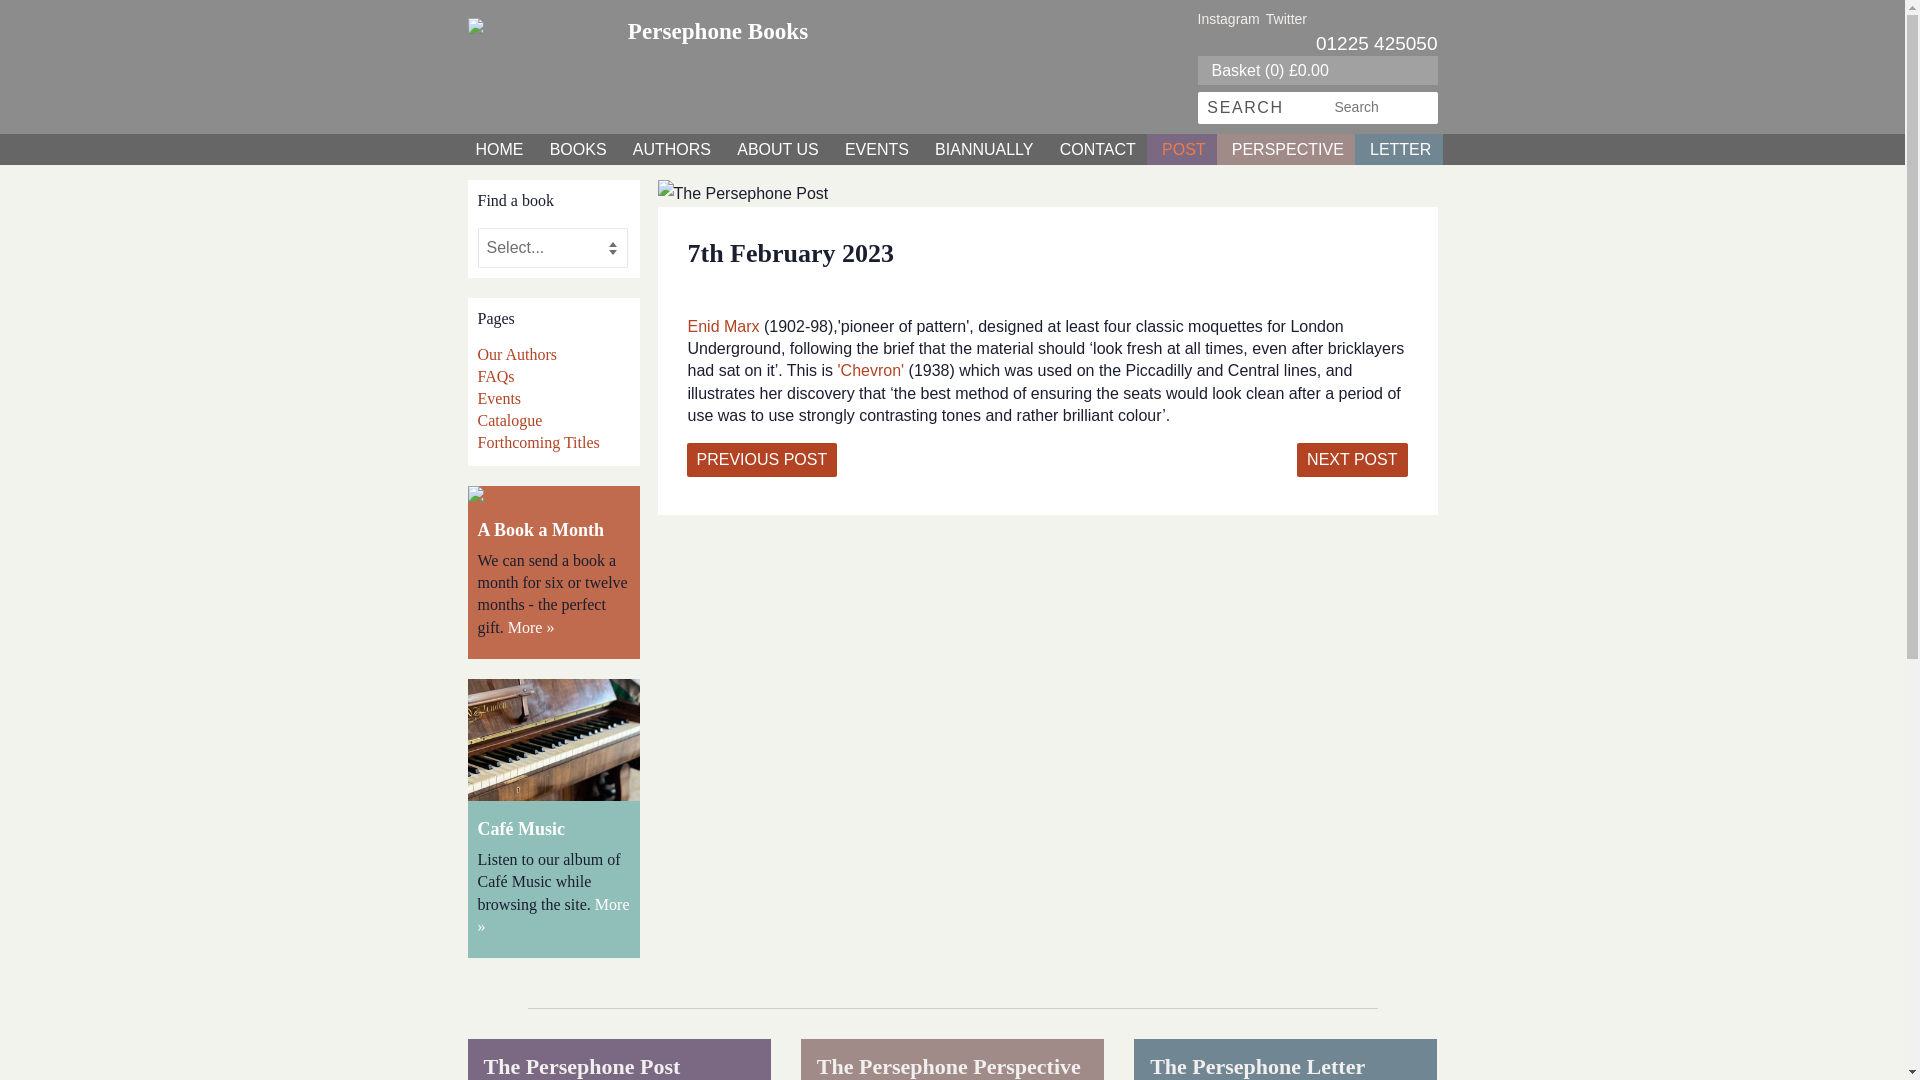  Describe the element at coordinates (1228, 18) in the screenshot. I see `Instagram` at that location.